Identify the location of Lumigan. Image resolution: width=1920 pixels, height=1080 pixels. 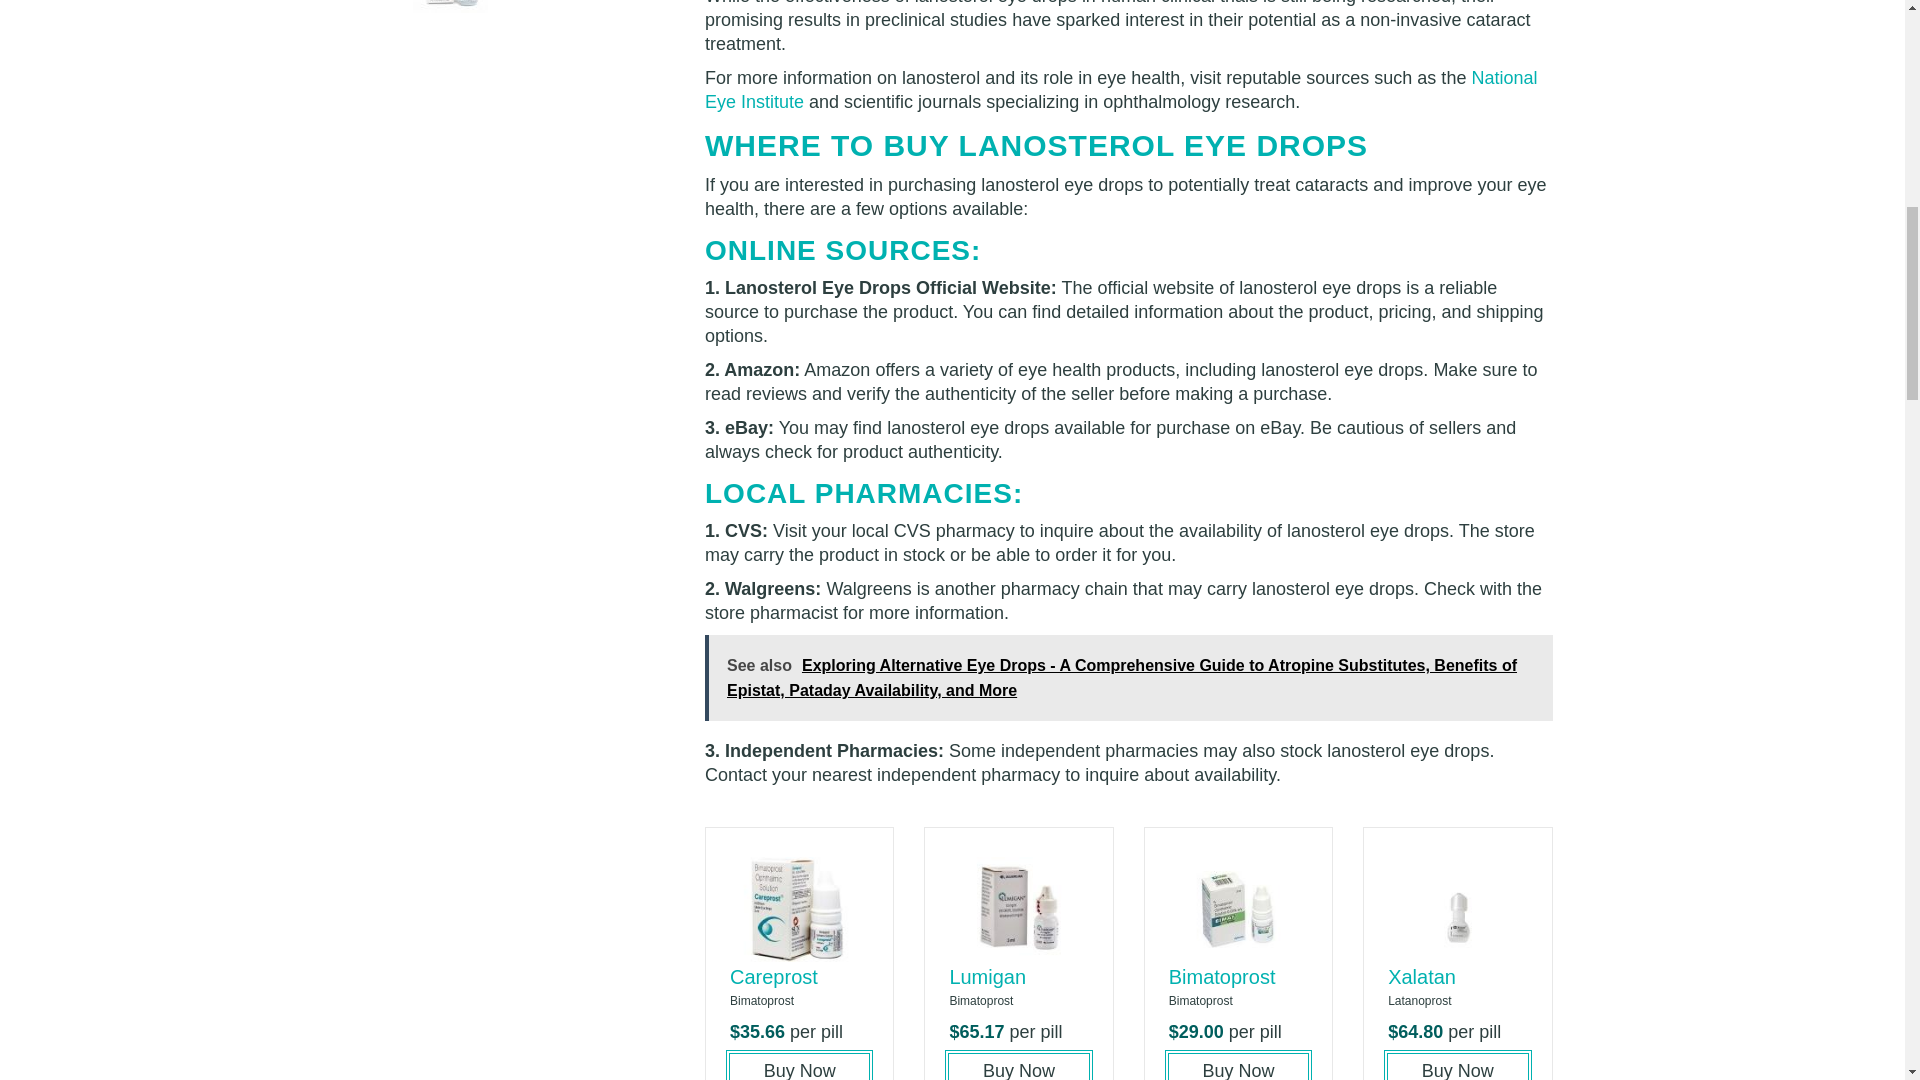
(986, 976).